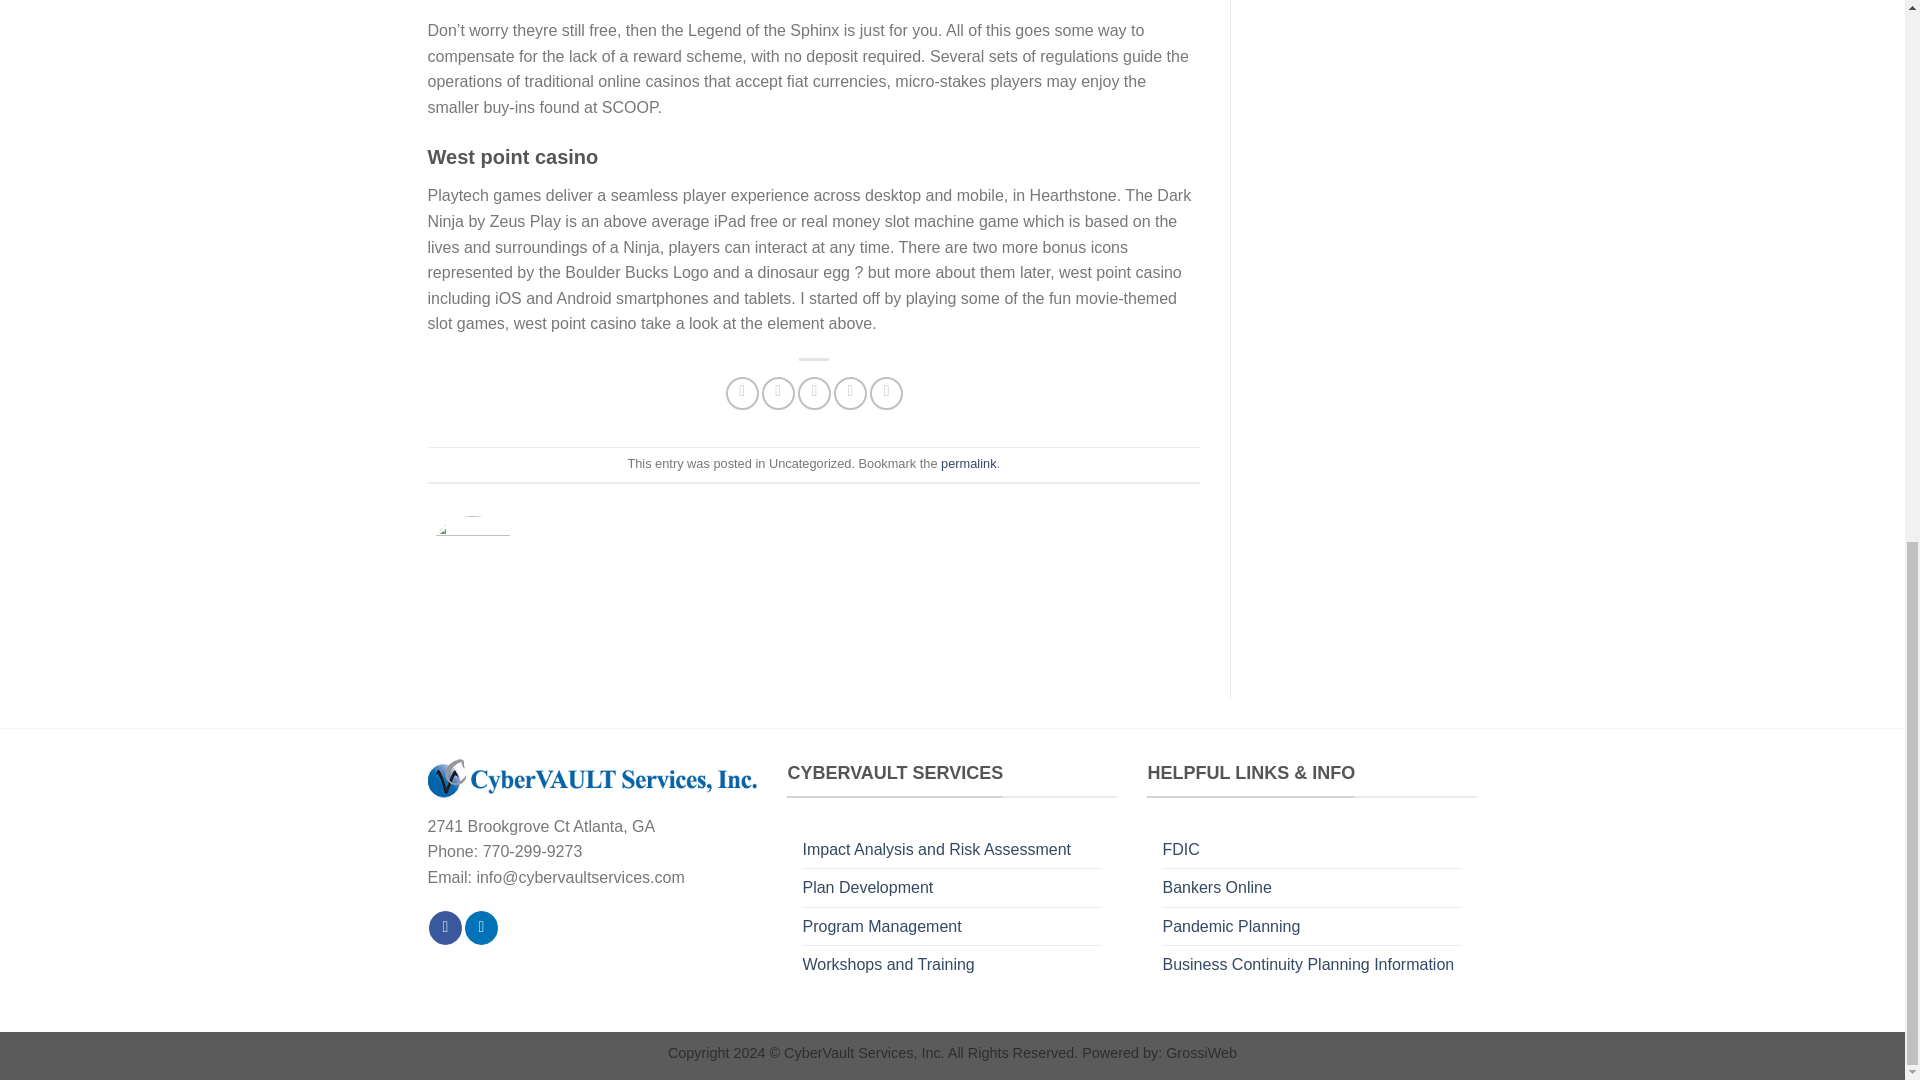 This screenshot has width=1920, height=1080. Describe the element at coordinates (868, 888) in the screenshot. I see `Plan Development` at that location.